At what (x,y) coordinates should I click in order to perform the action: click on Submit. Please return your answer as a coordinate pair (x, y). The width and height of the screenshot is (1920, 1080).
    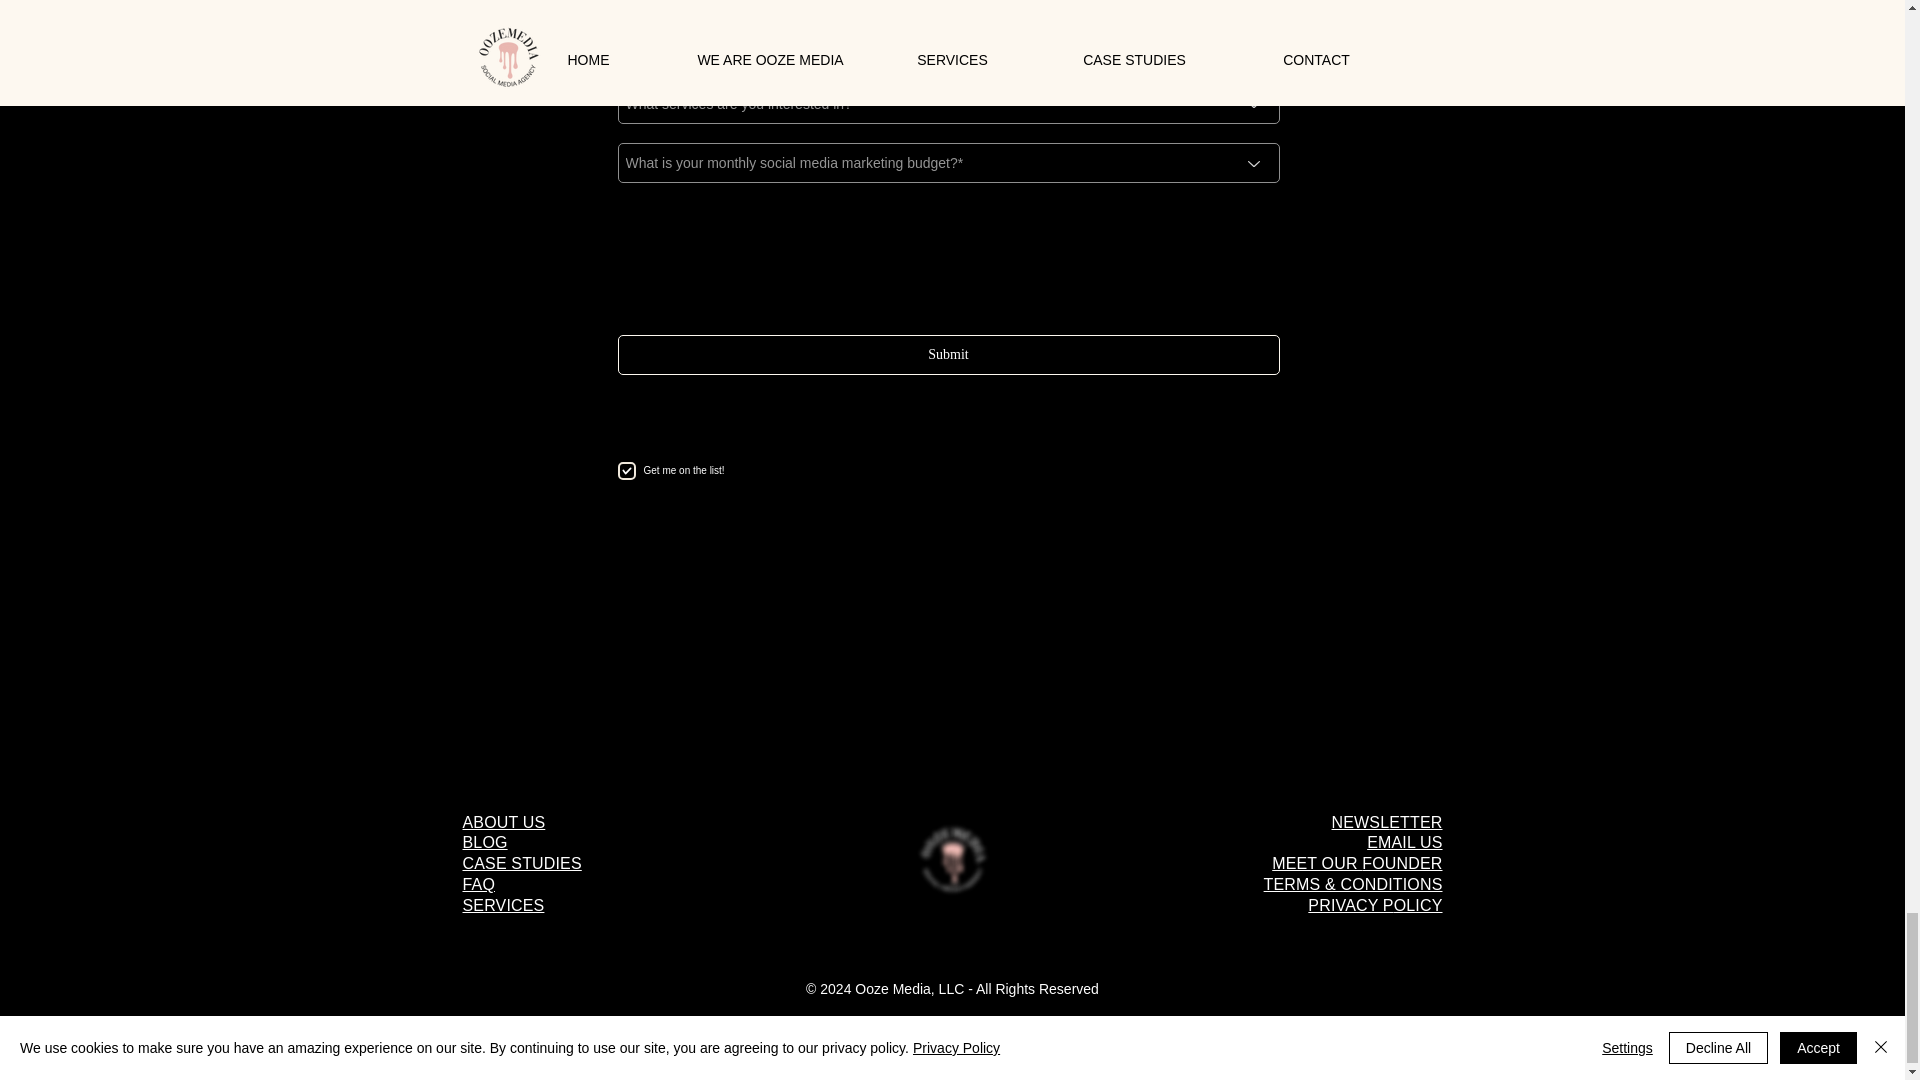
    Looking at the image, I should click on (949, 354).